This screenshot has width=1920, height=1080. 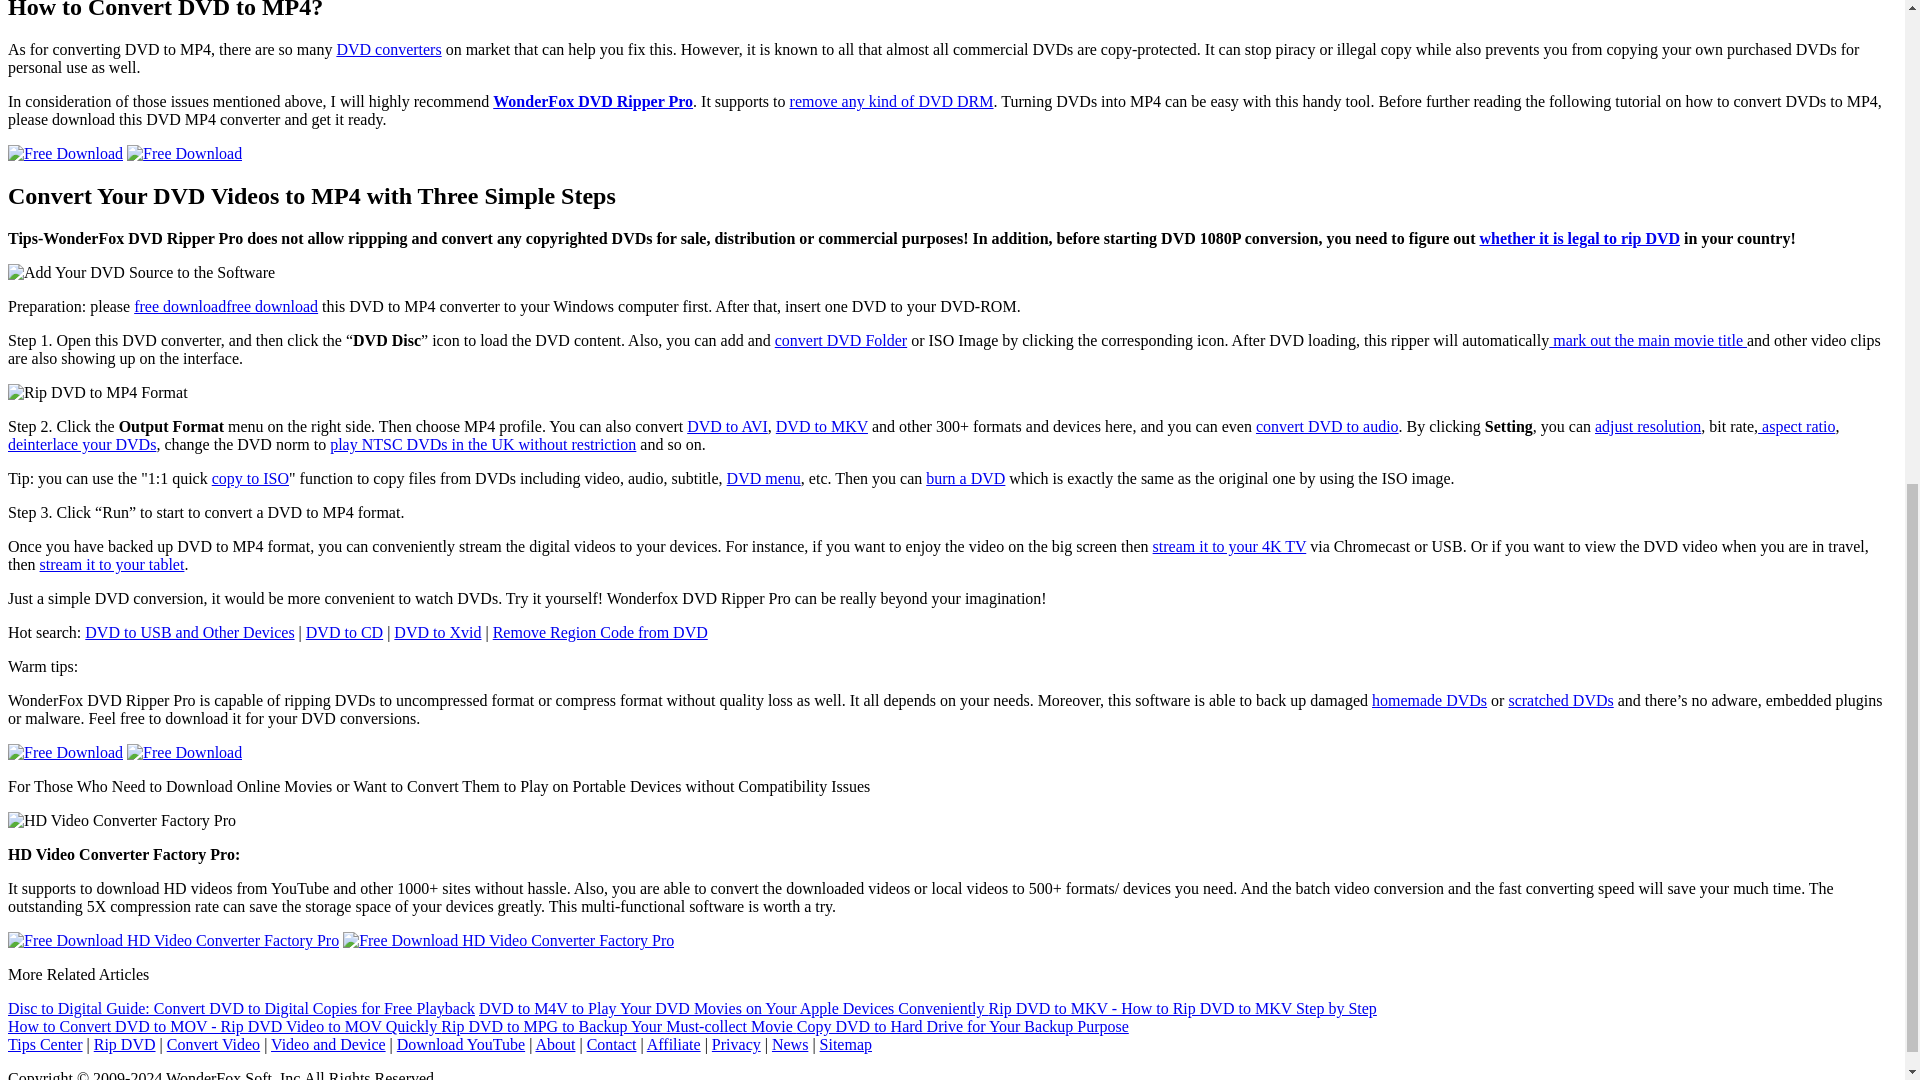 What do you see at coordinates (840, 340) in the screenshot?
I see `convert DVD Folder` at bounding box center [840, 340].